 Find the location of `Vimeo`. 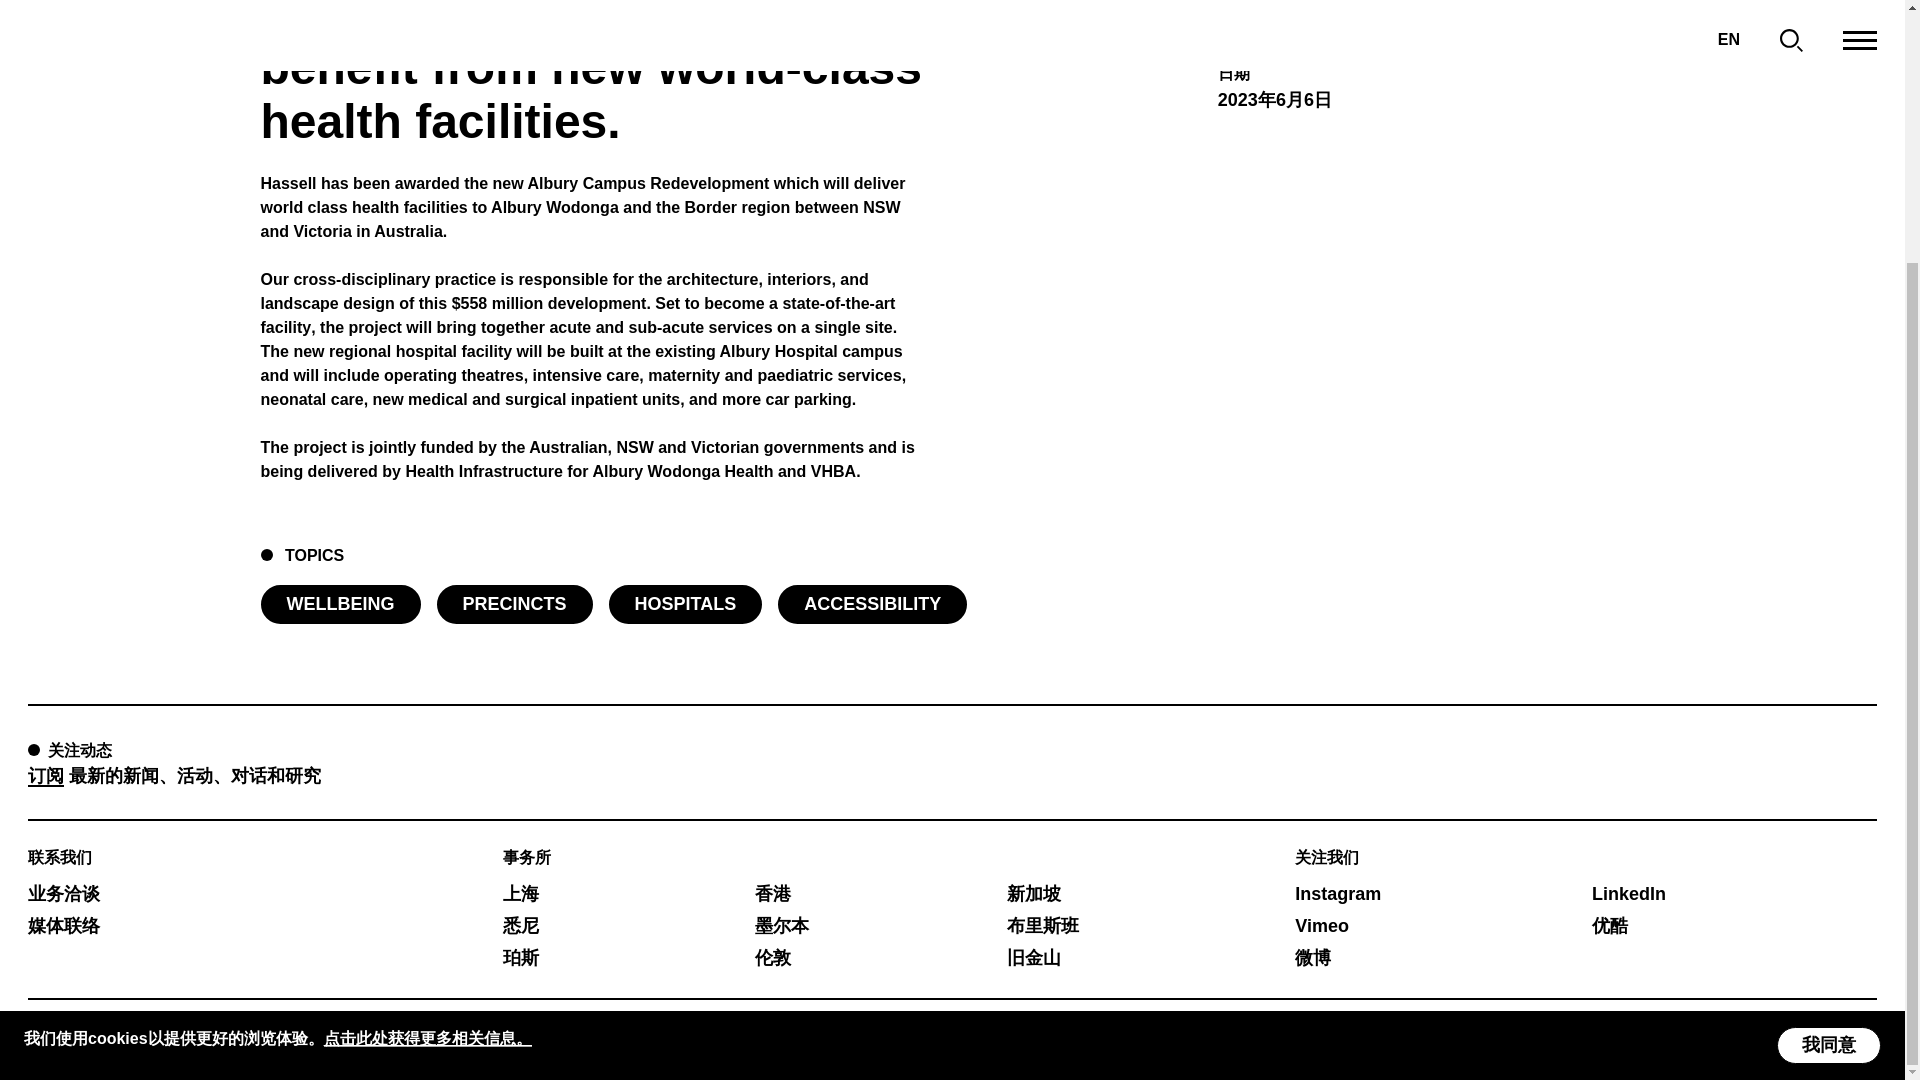

Vimeo is located at coordinates (1322, 926).